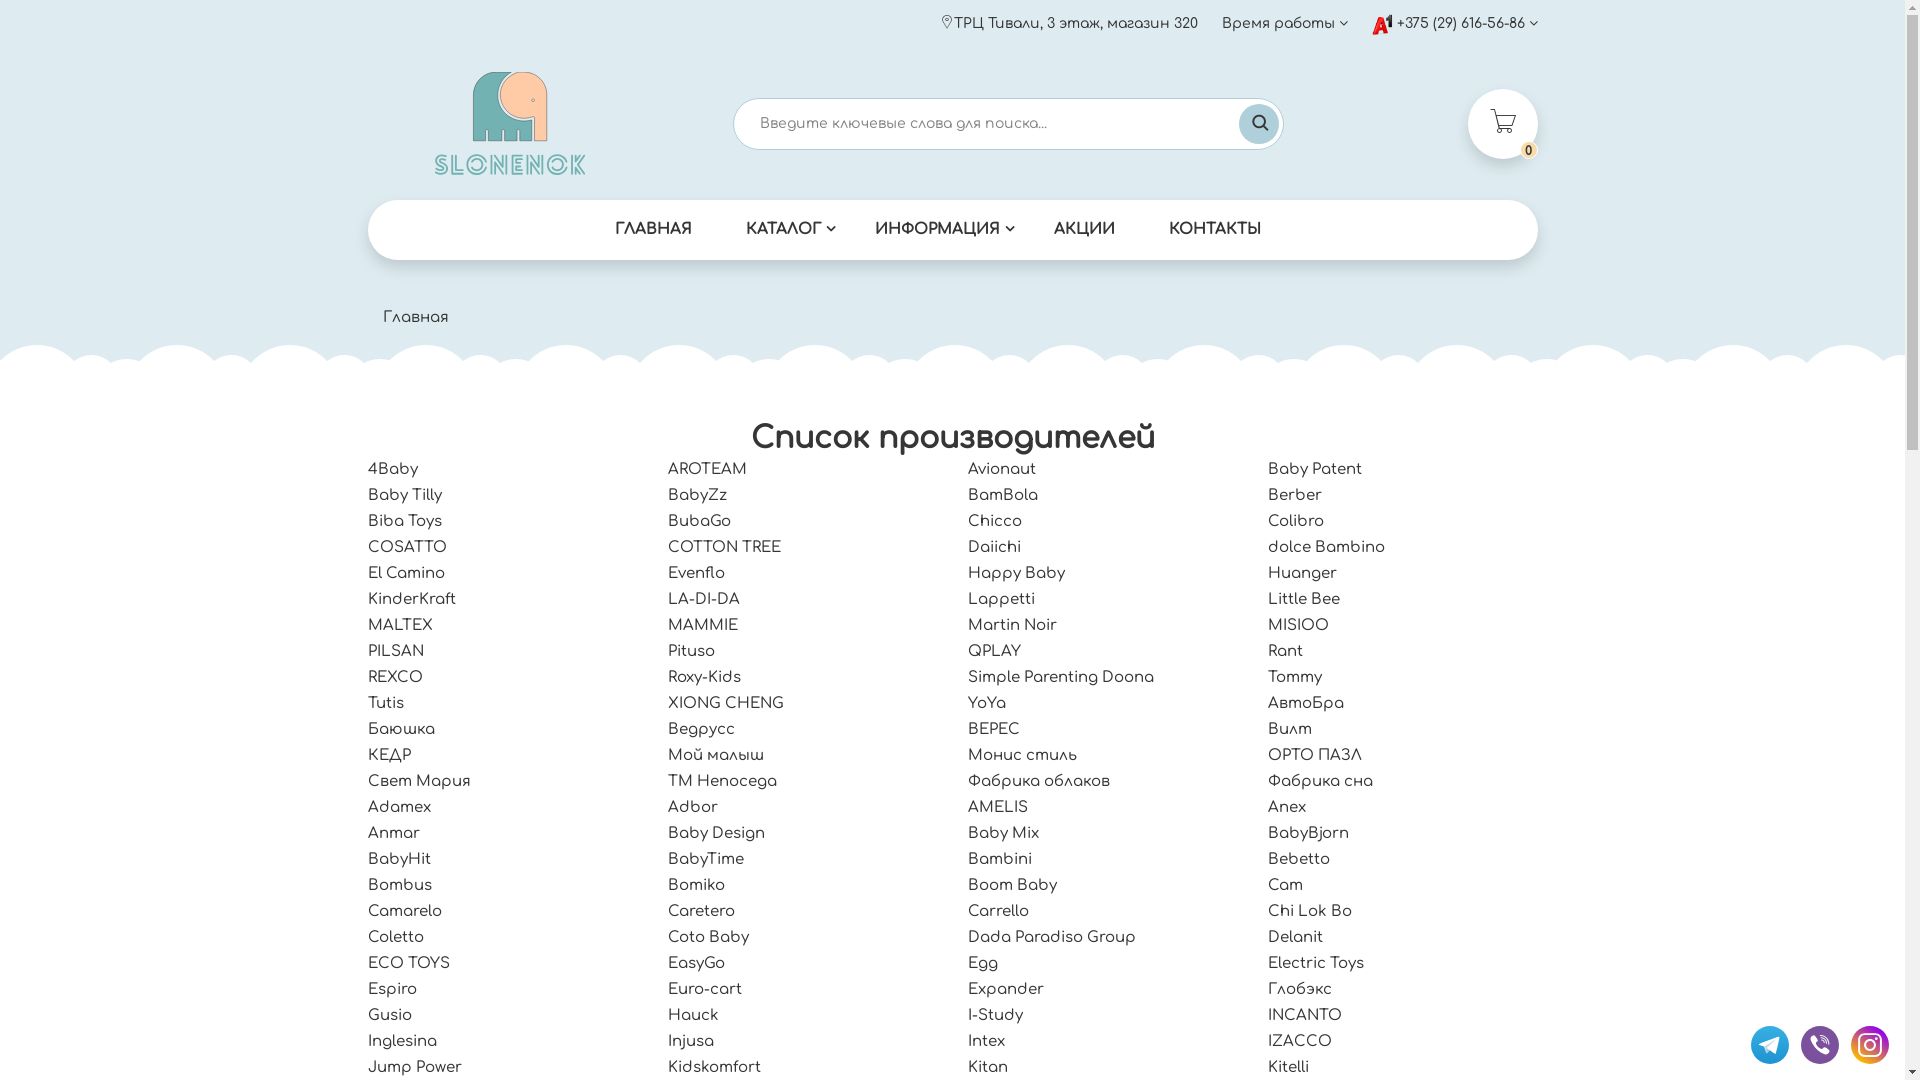 This screenshot has width=1920, height=1080. Describe the element at coordinates (1299, 860) in the screenshot. I see `Bebetto` at that location.